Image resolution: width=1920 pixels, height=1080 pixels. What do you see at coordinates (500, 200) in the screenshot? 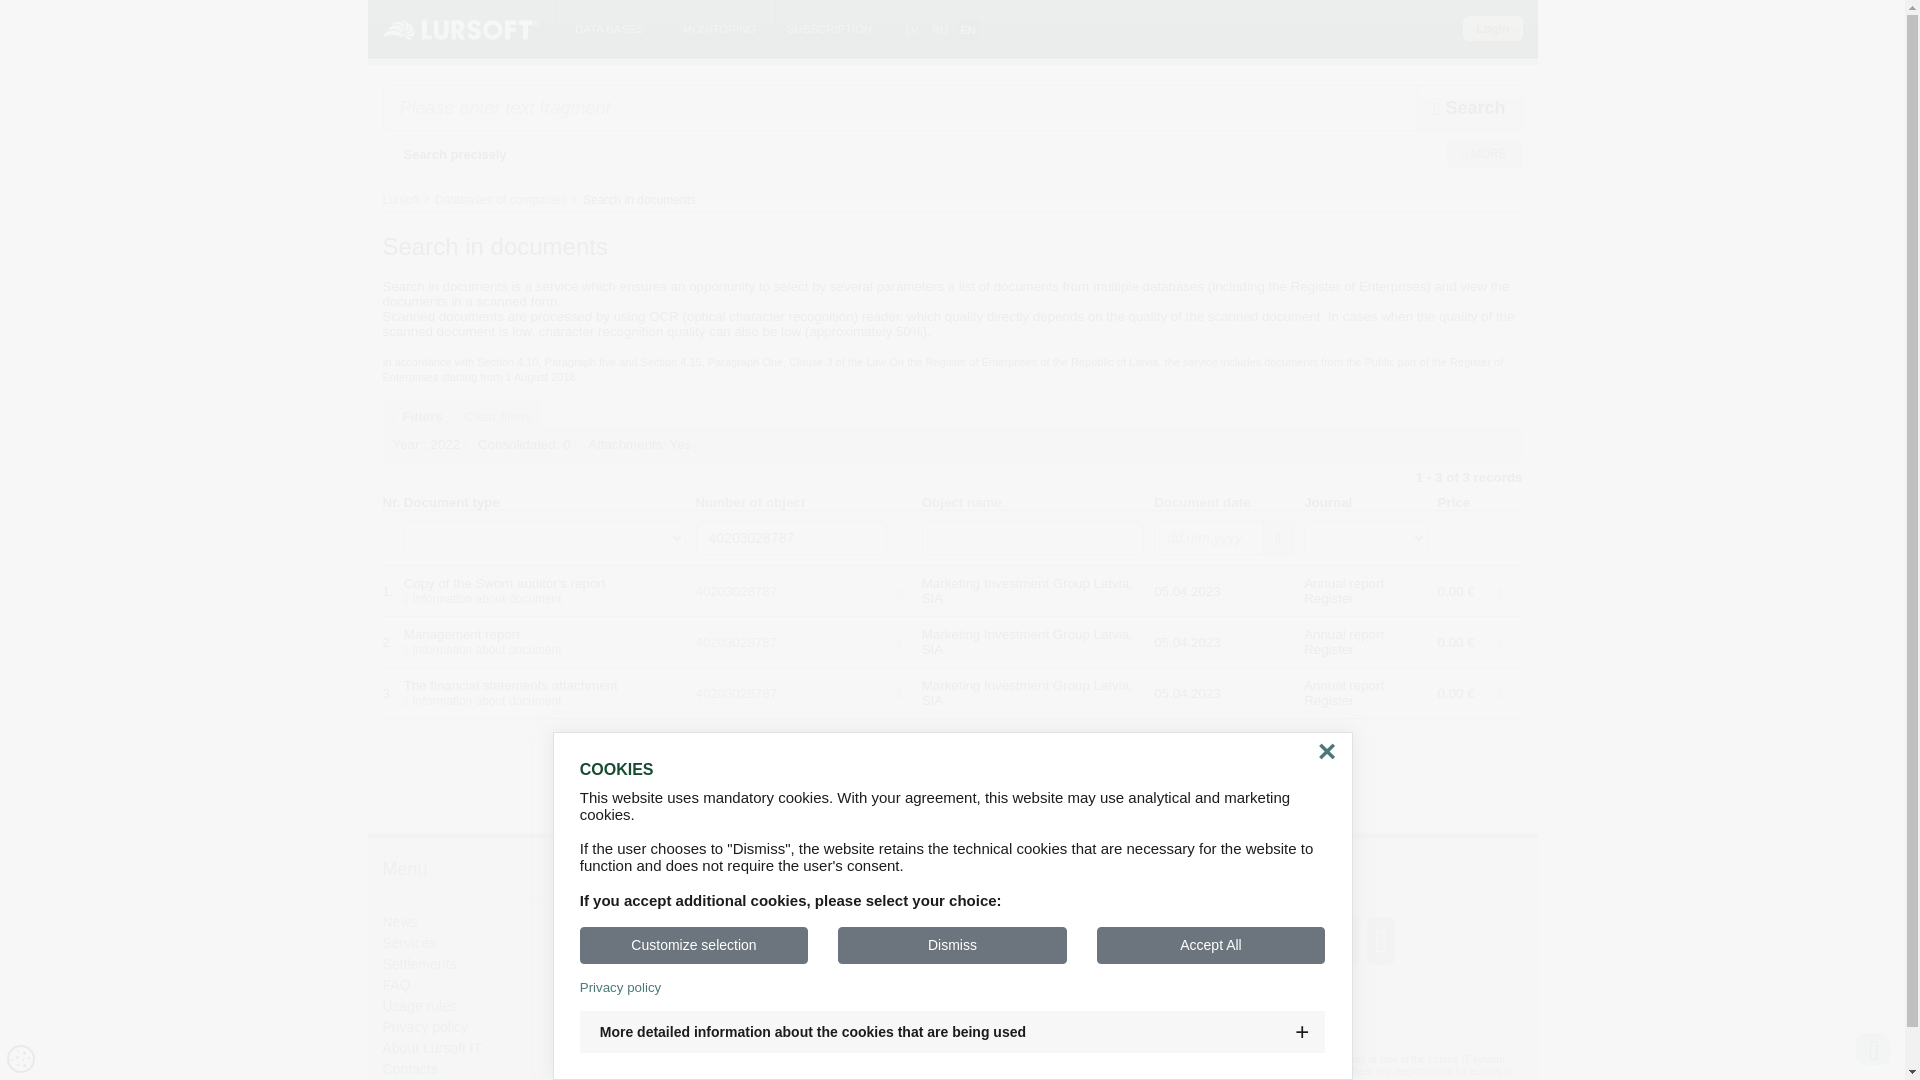
I see `Databases of companies` at bounding box center [500, 200].